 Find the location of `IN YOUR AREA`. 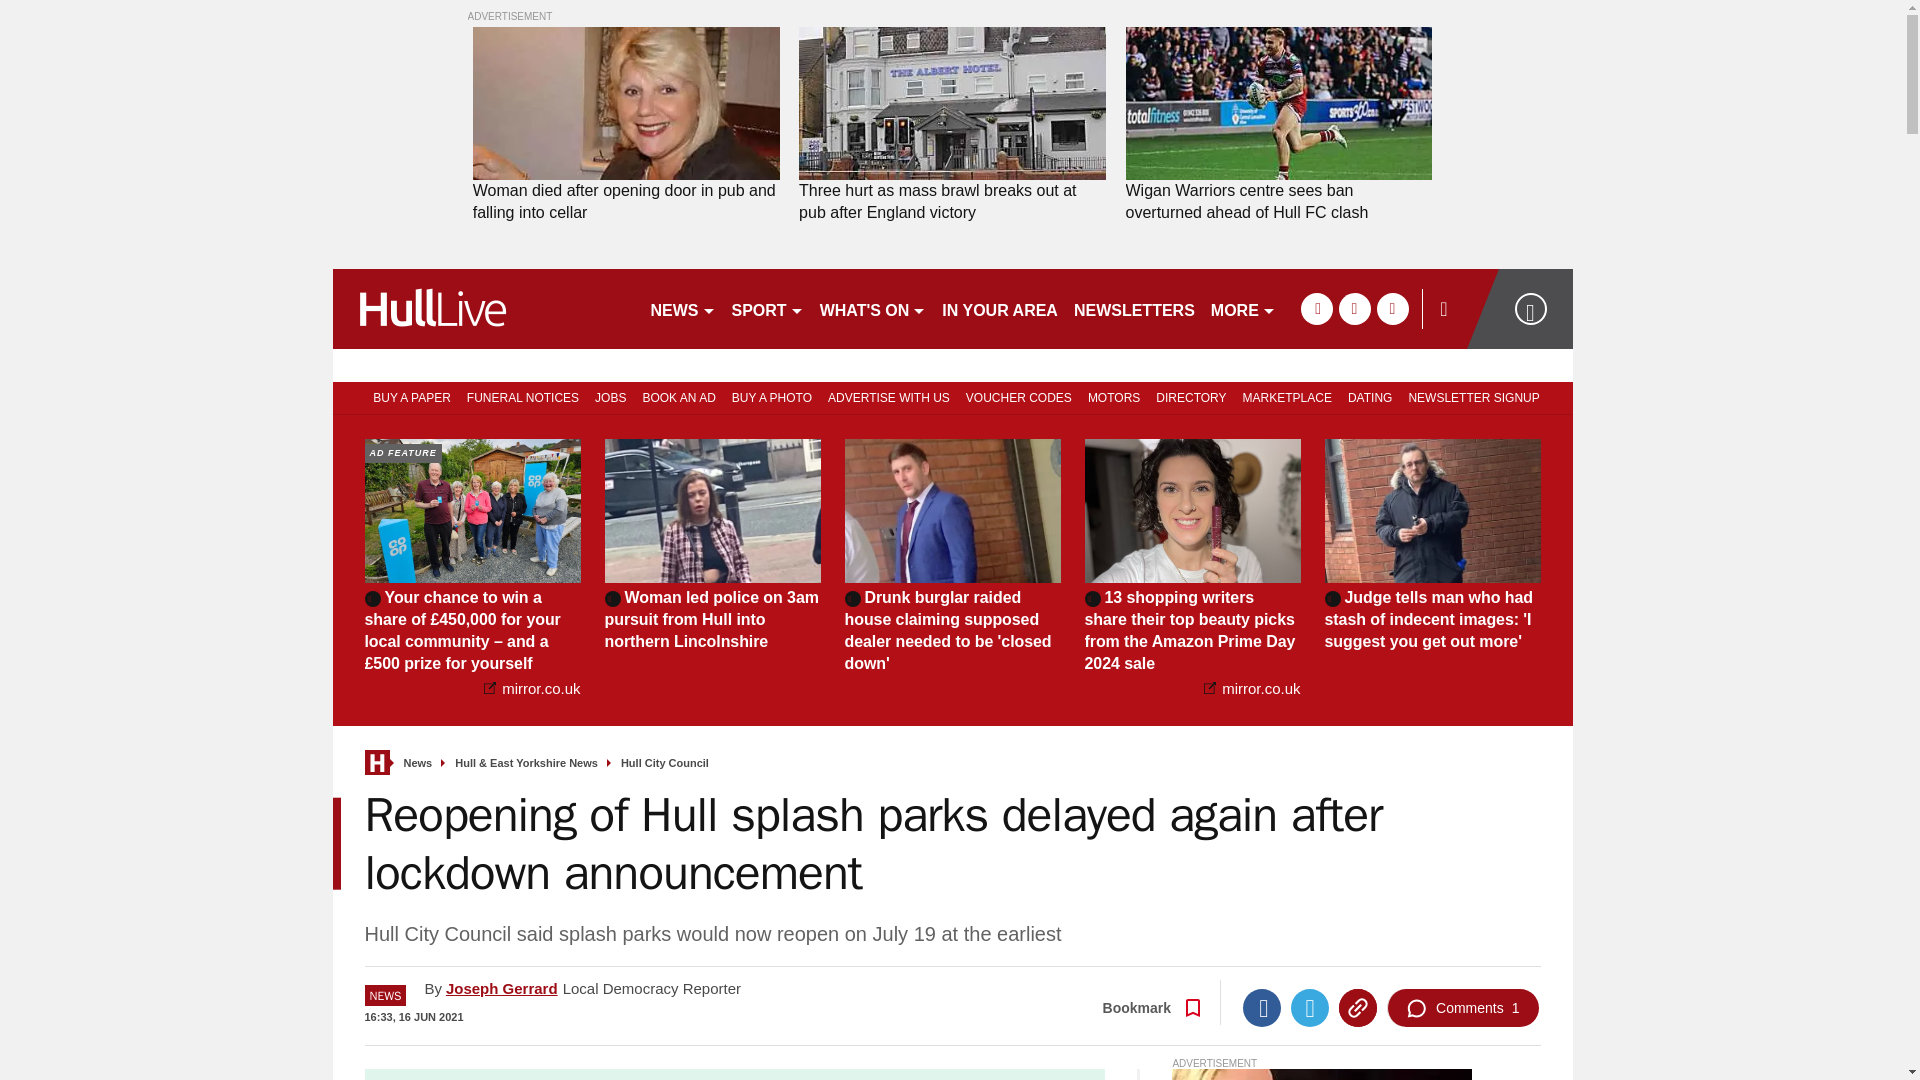

IN YOUR AREA is located at coordinates (999, 308).